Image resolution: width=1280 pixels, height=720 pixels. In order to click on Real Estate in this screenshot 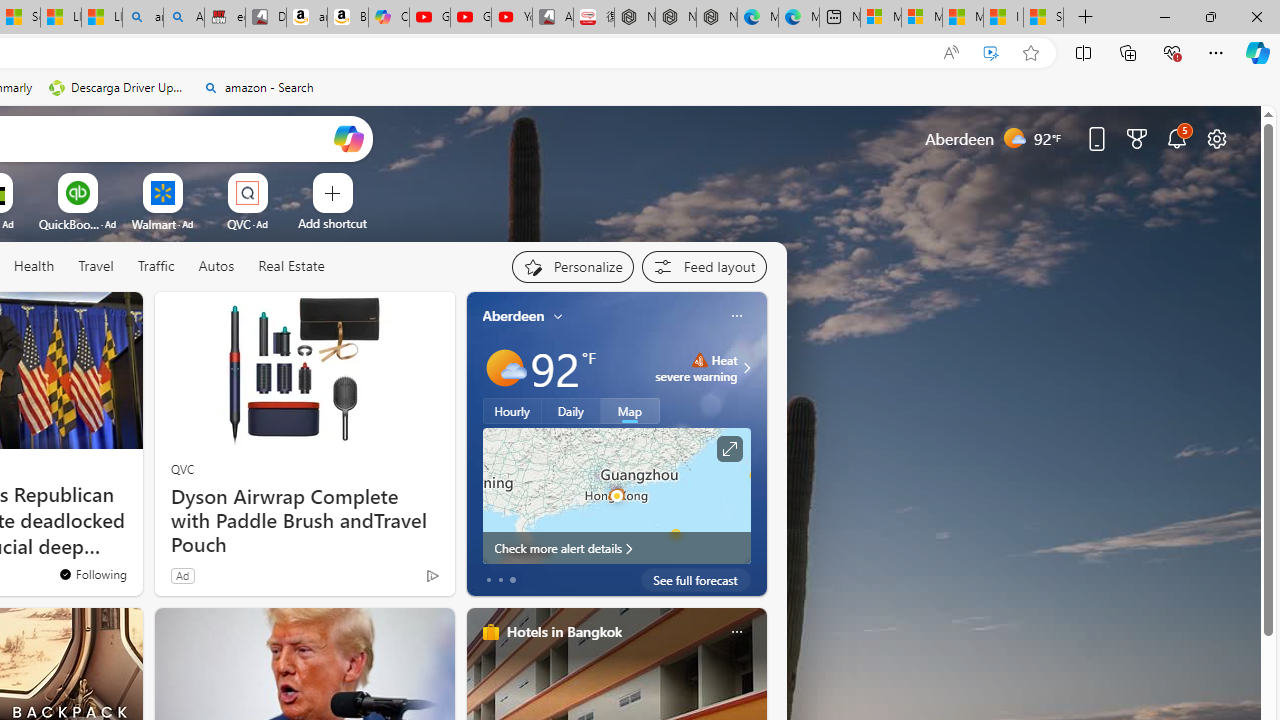, I will do `click(290, 267)`.